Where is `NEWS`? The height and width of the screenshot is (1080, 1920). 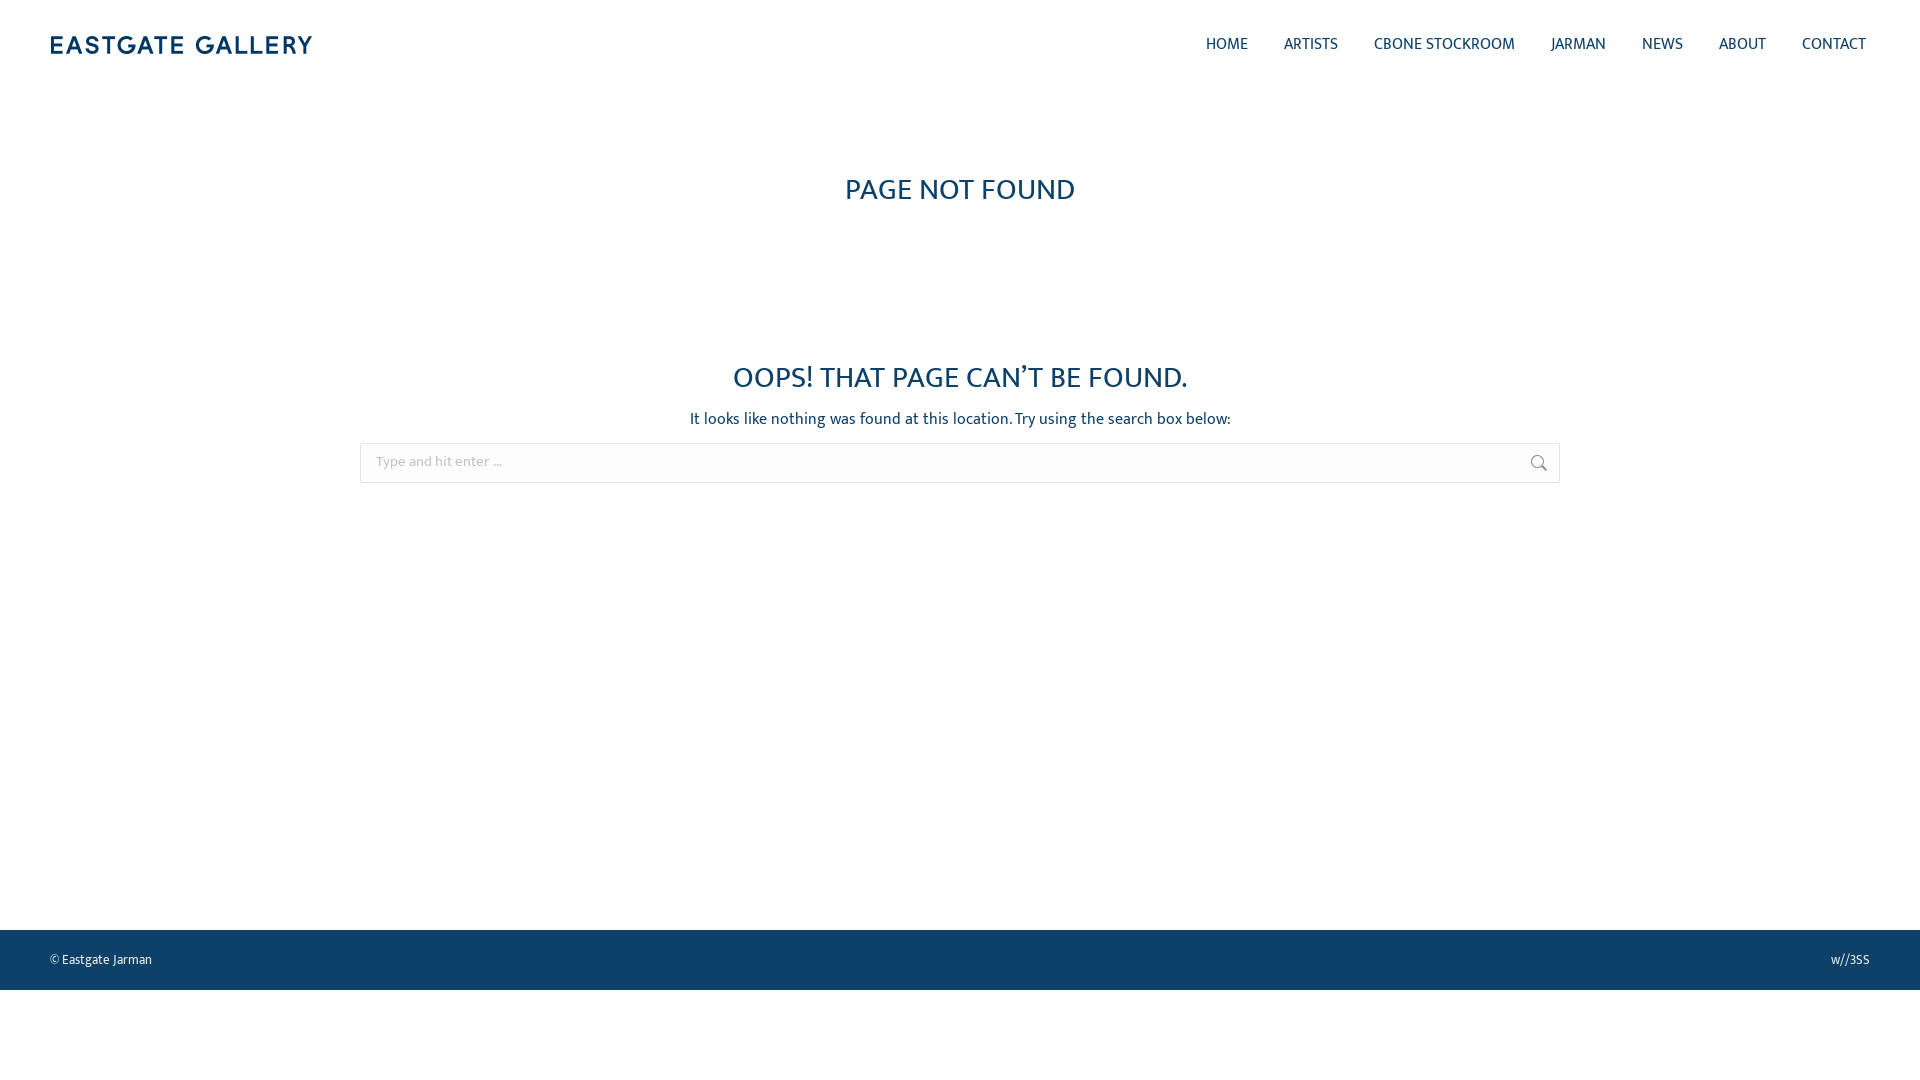 NEWS is located at coordinates (1662, 45).